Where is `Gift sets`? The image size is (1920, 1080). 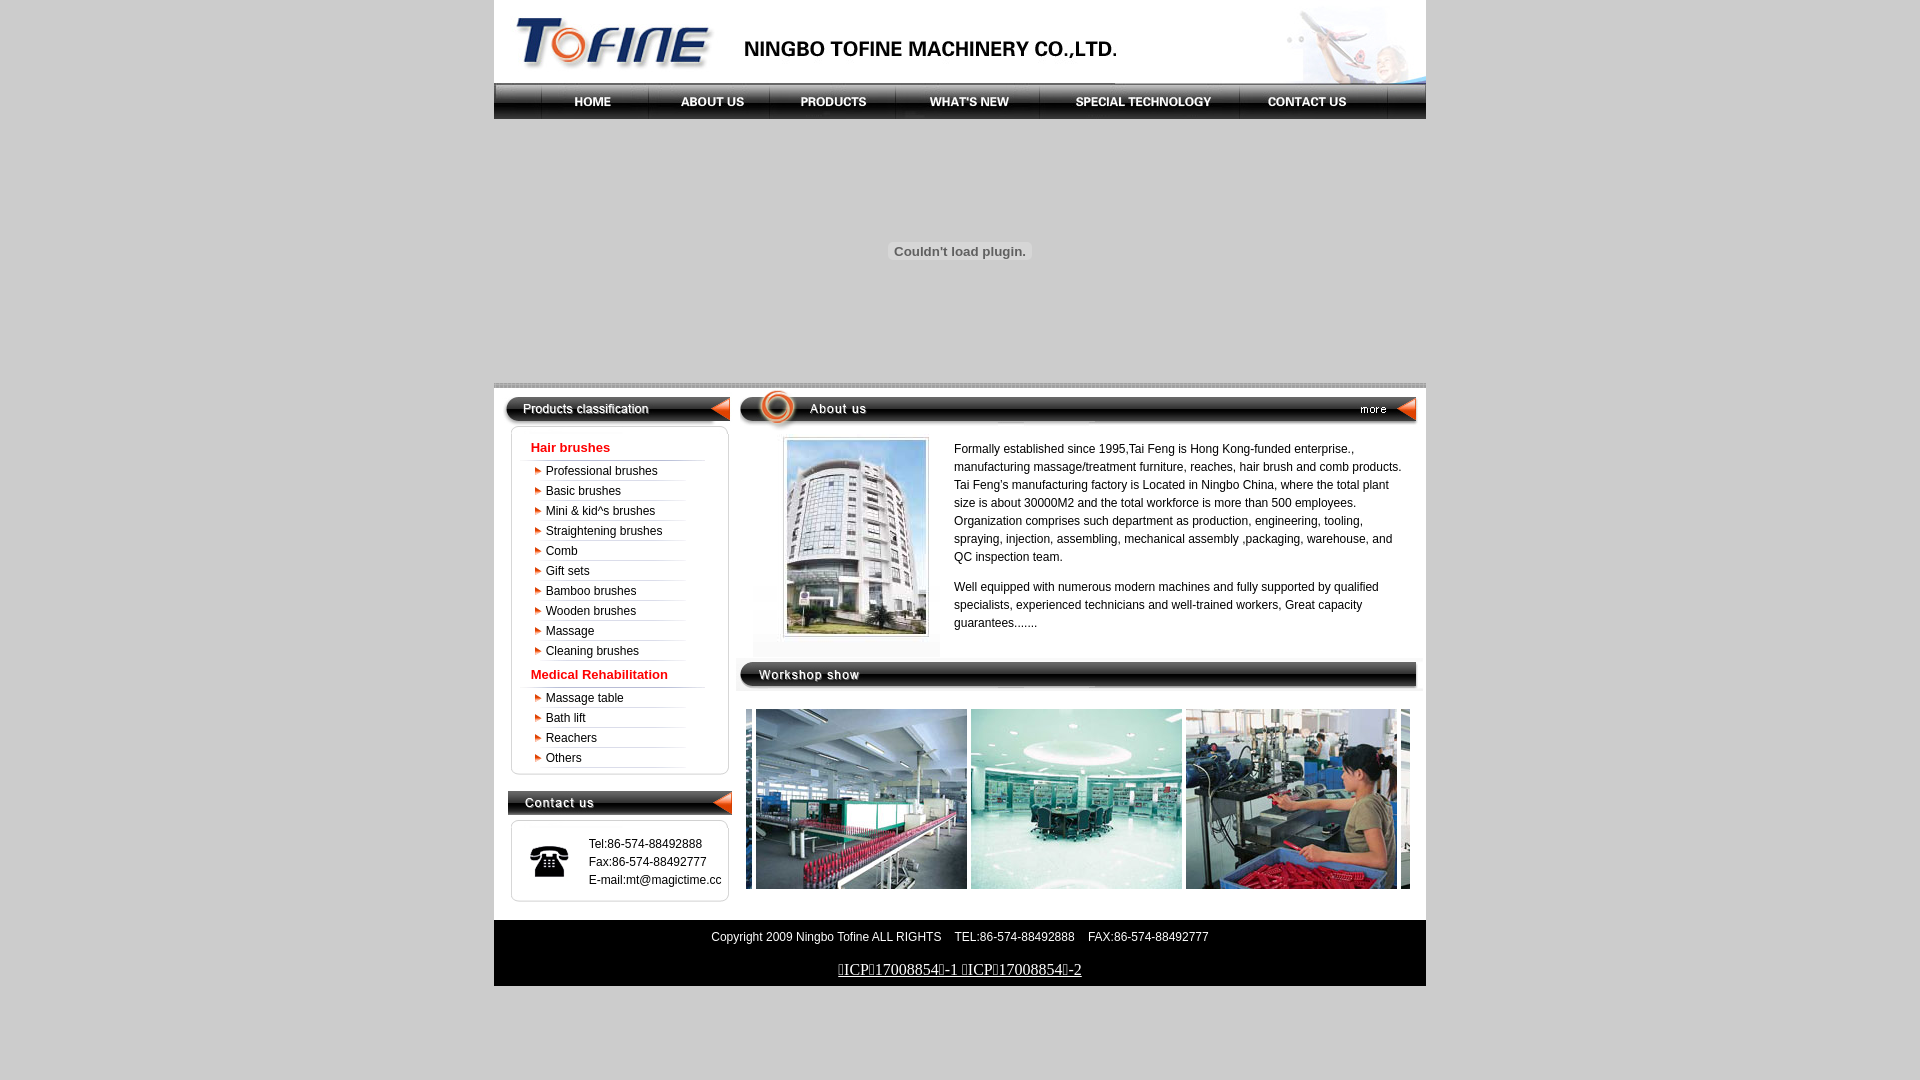 Gift sets is located at coordinates (568, 571).